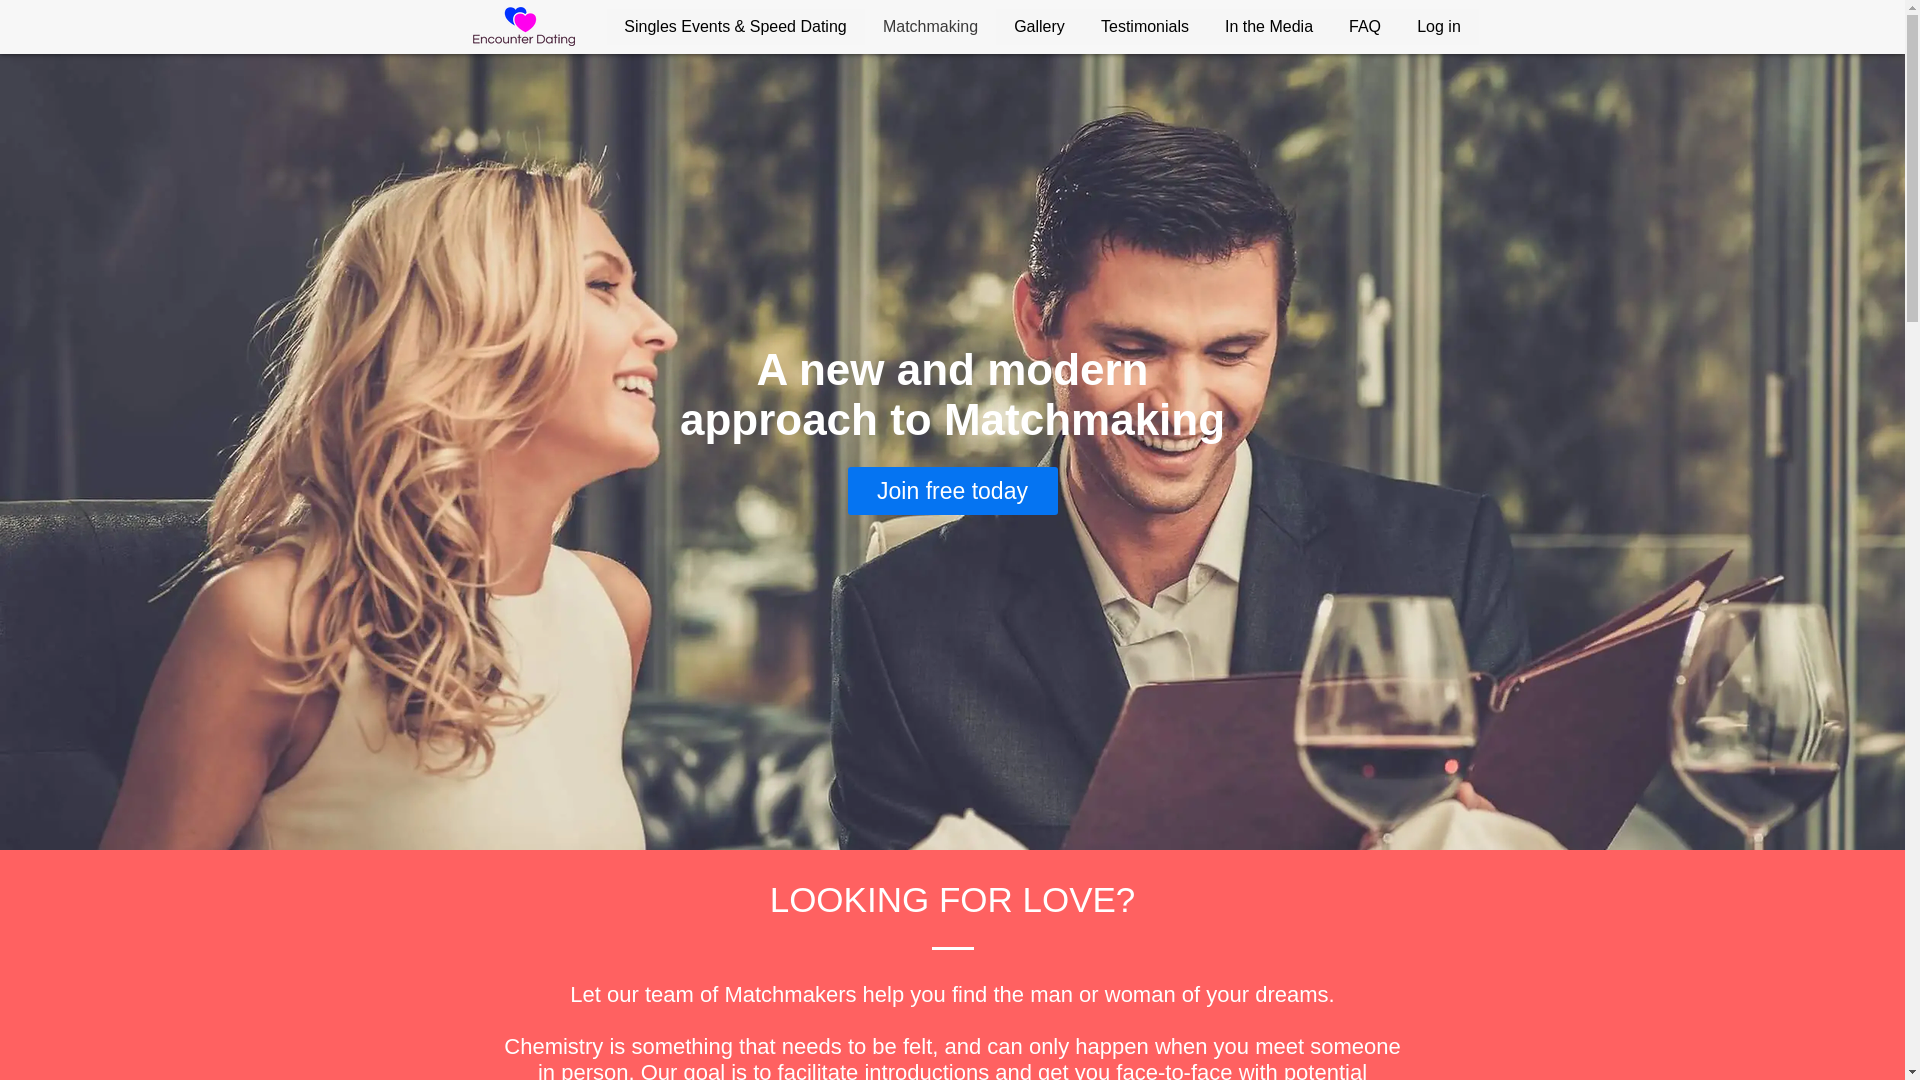 This screenshot has width=1920, height=1080. What do you see at coordinates (1364, 27) in the screenshot?
I see `FAQ` at bounding box center [1364, 27].